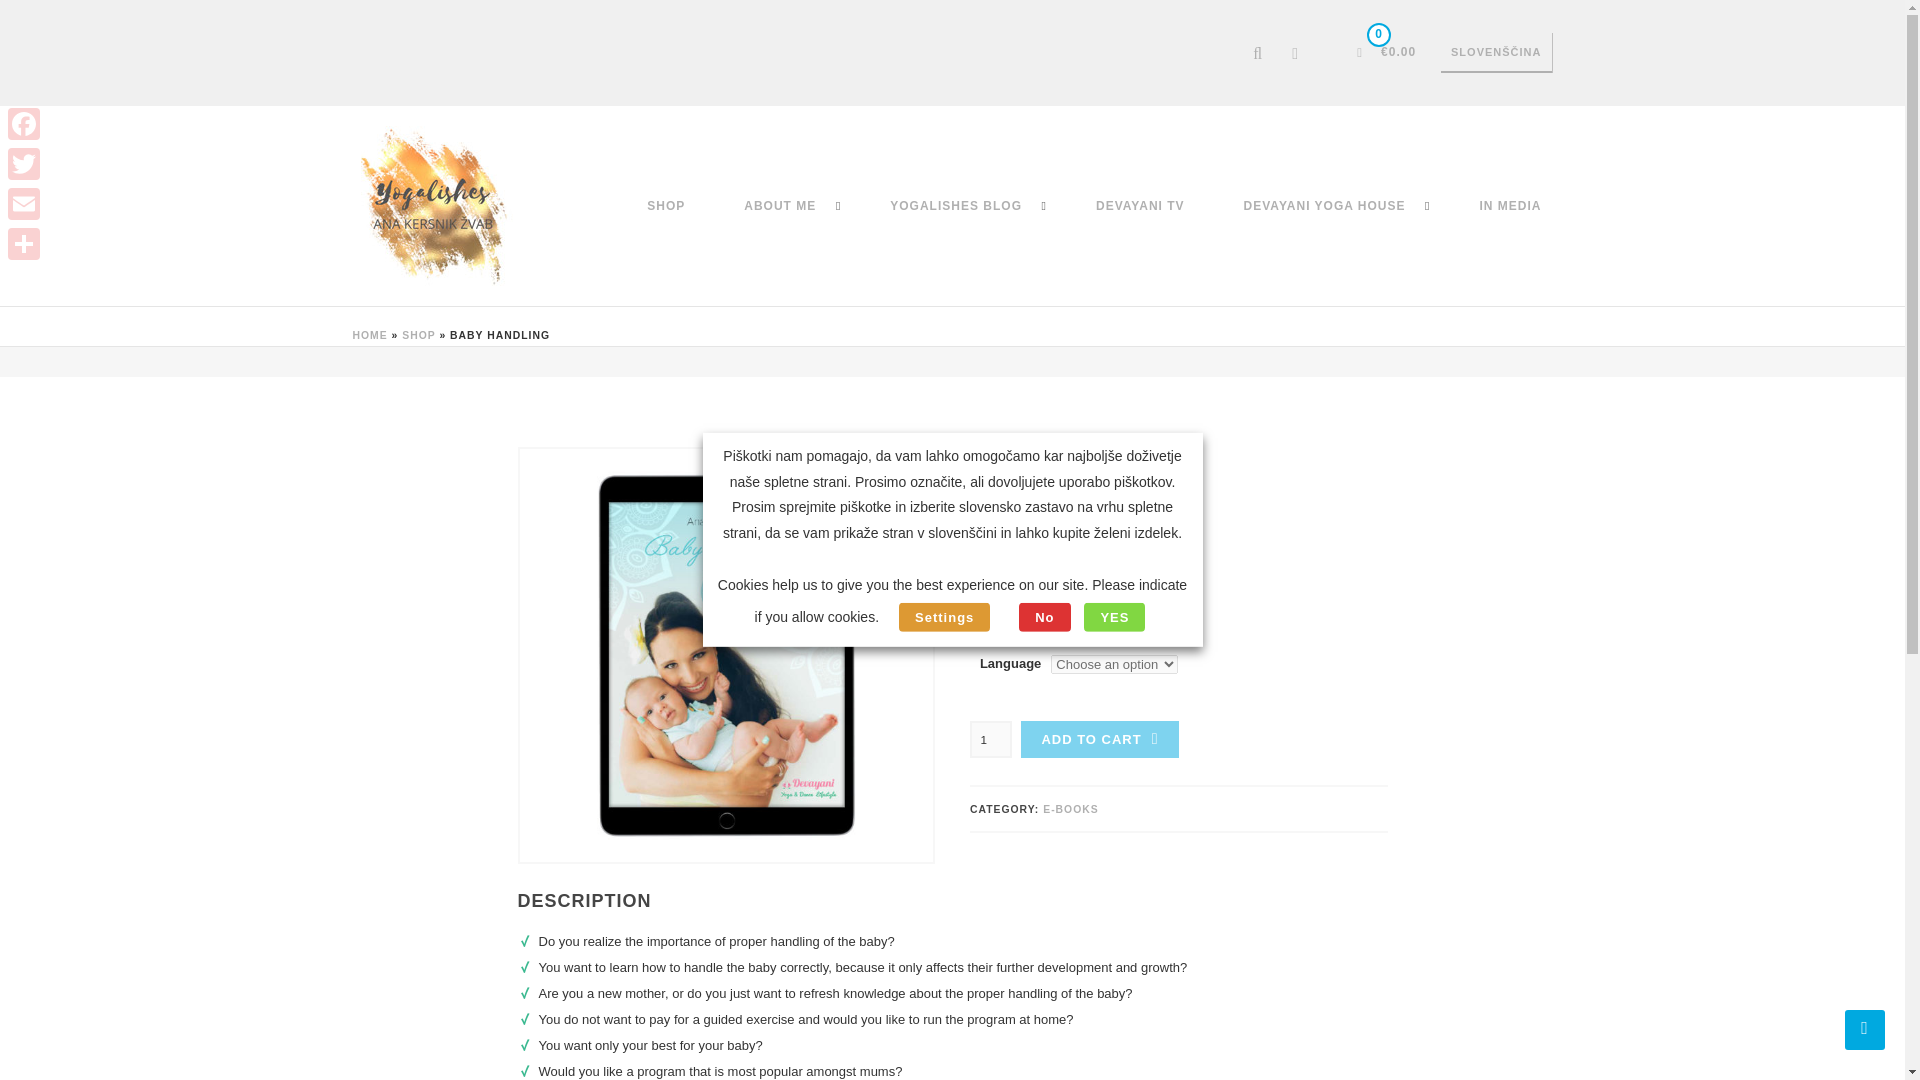  Describe the element at coordinates (1100, 740) in the screenshot. I see `ADD TO CART` at that location.